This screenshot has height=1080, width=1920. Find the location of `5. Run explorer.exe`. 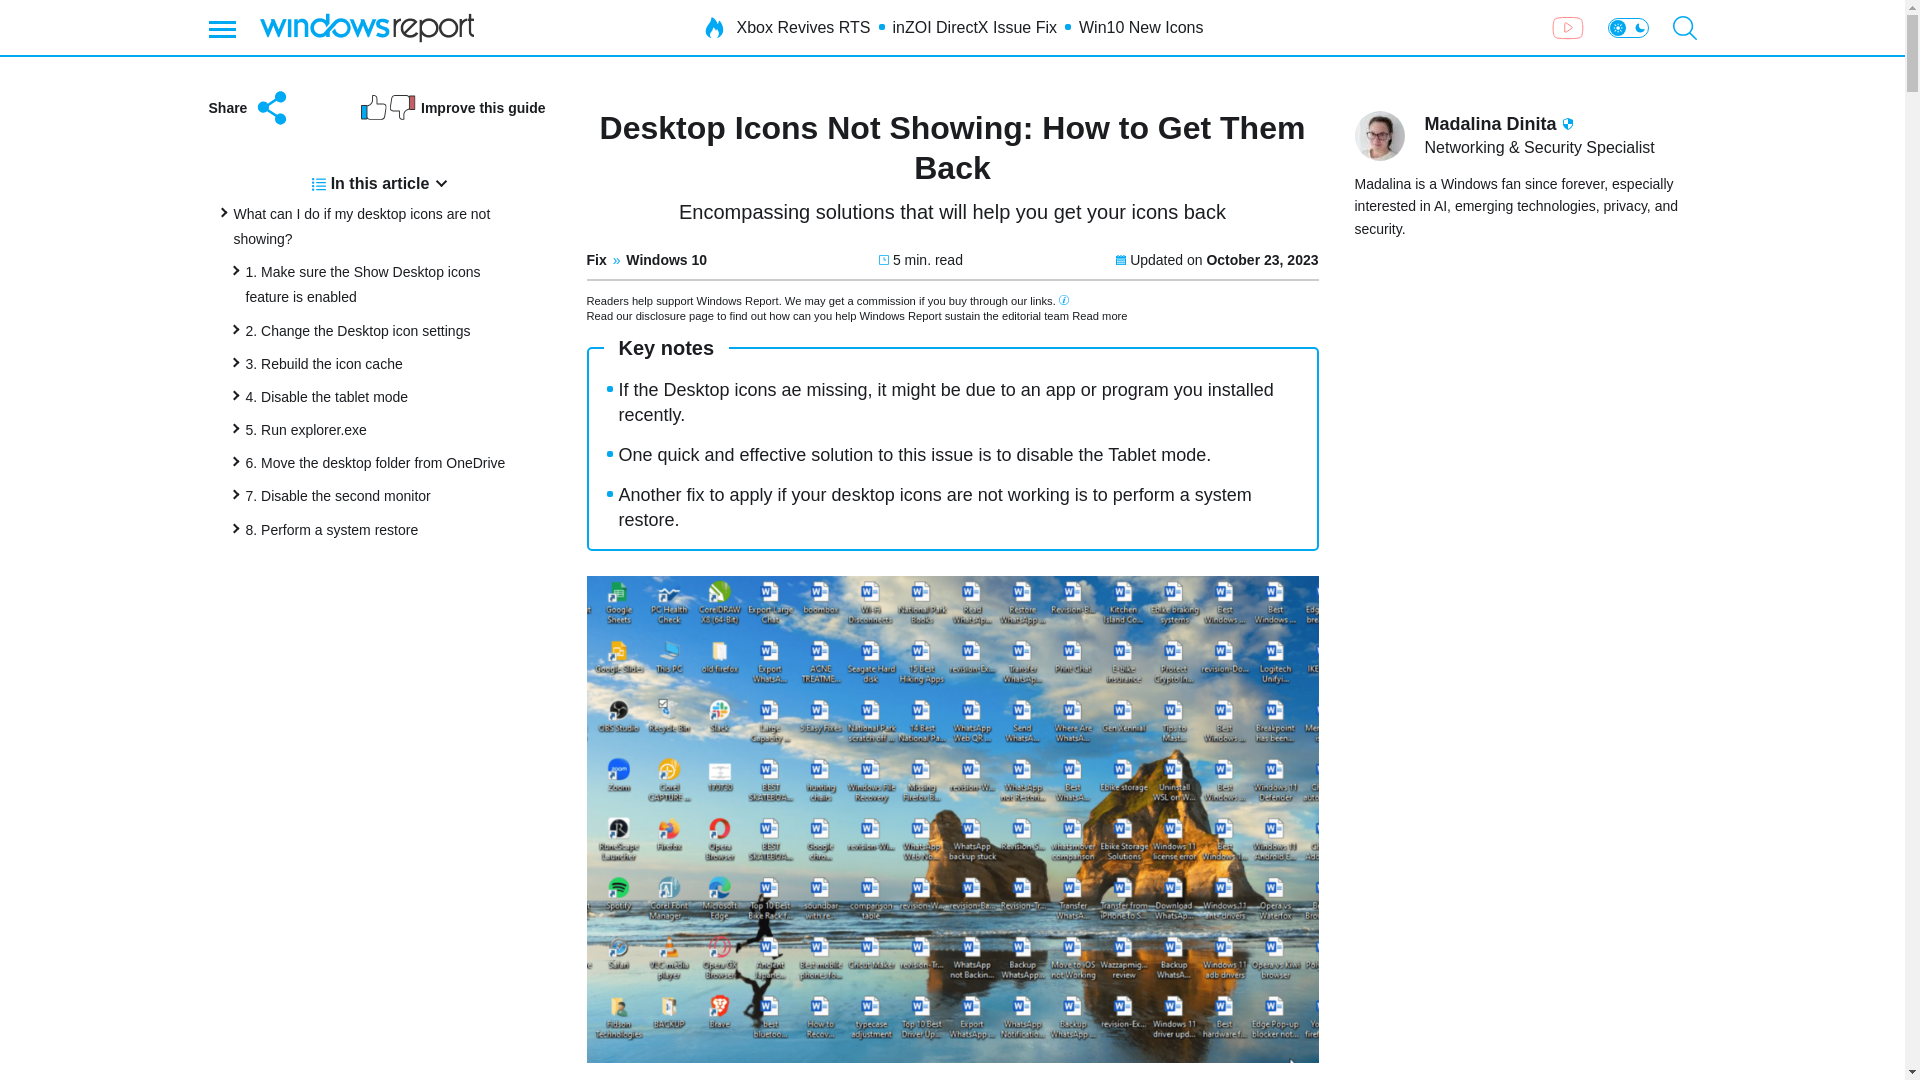

5. Run explorer.exe is located at coordinates (306, 430).